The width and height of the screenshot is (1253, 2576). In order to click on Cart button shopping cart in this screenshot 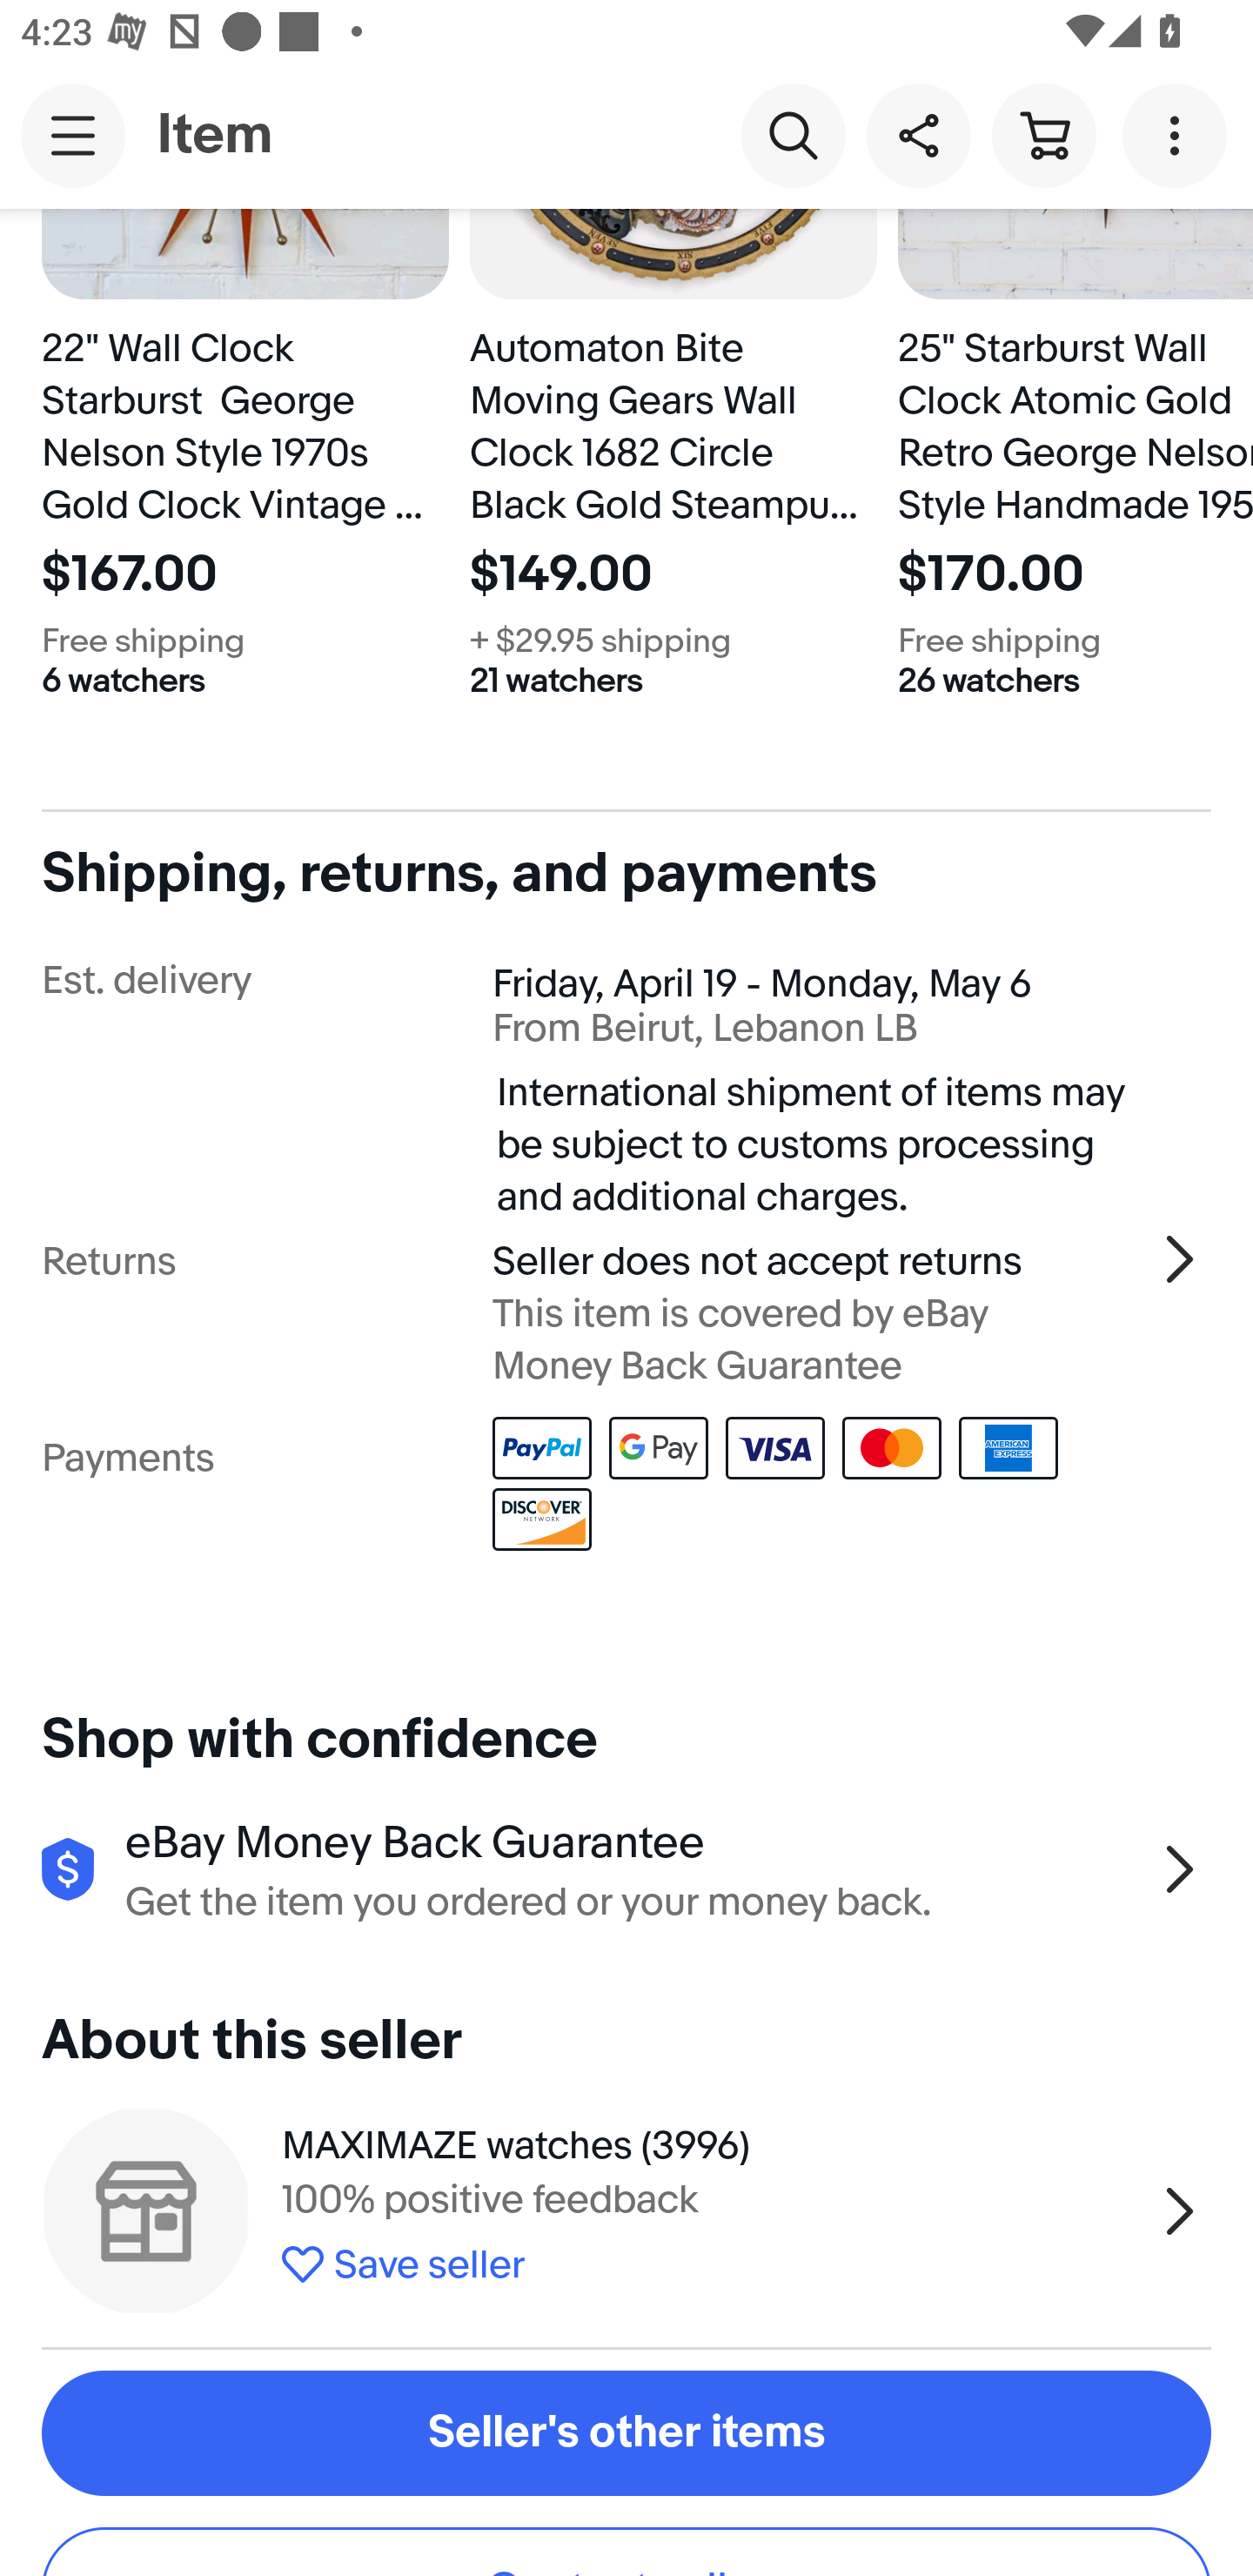, I will do `click(1043, 134)`.